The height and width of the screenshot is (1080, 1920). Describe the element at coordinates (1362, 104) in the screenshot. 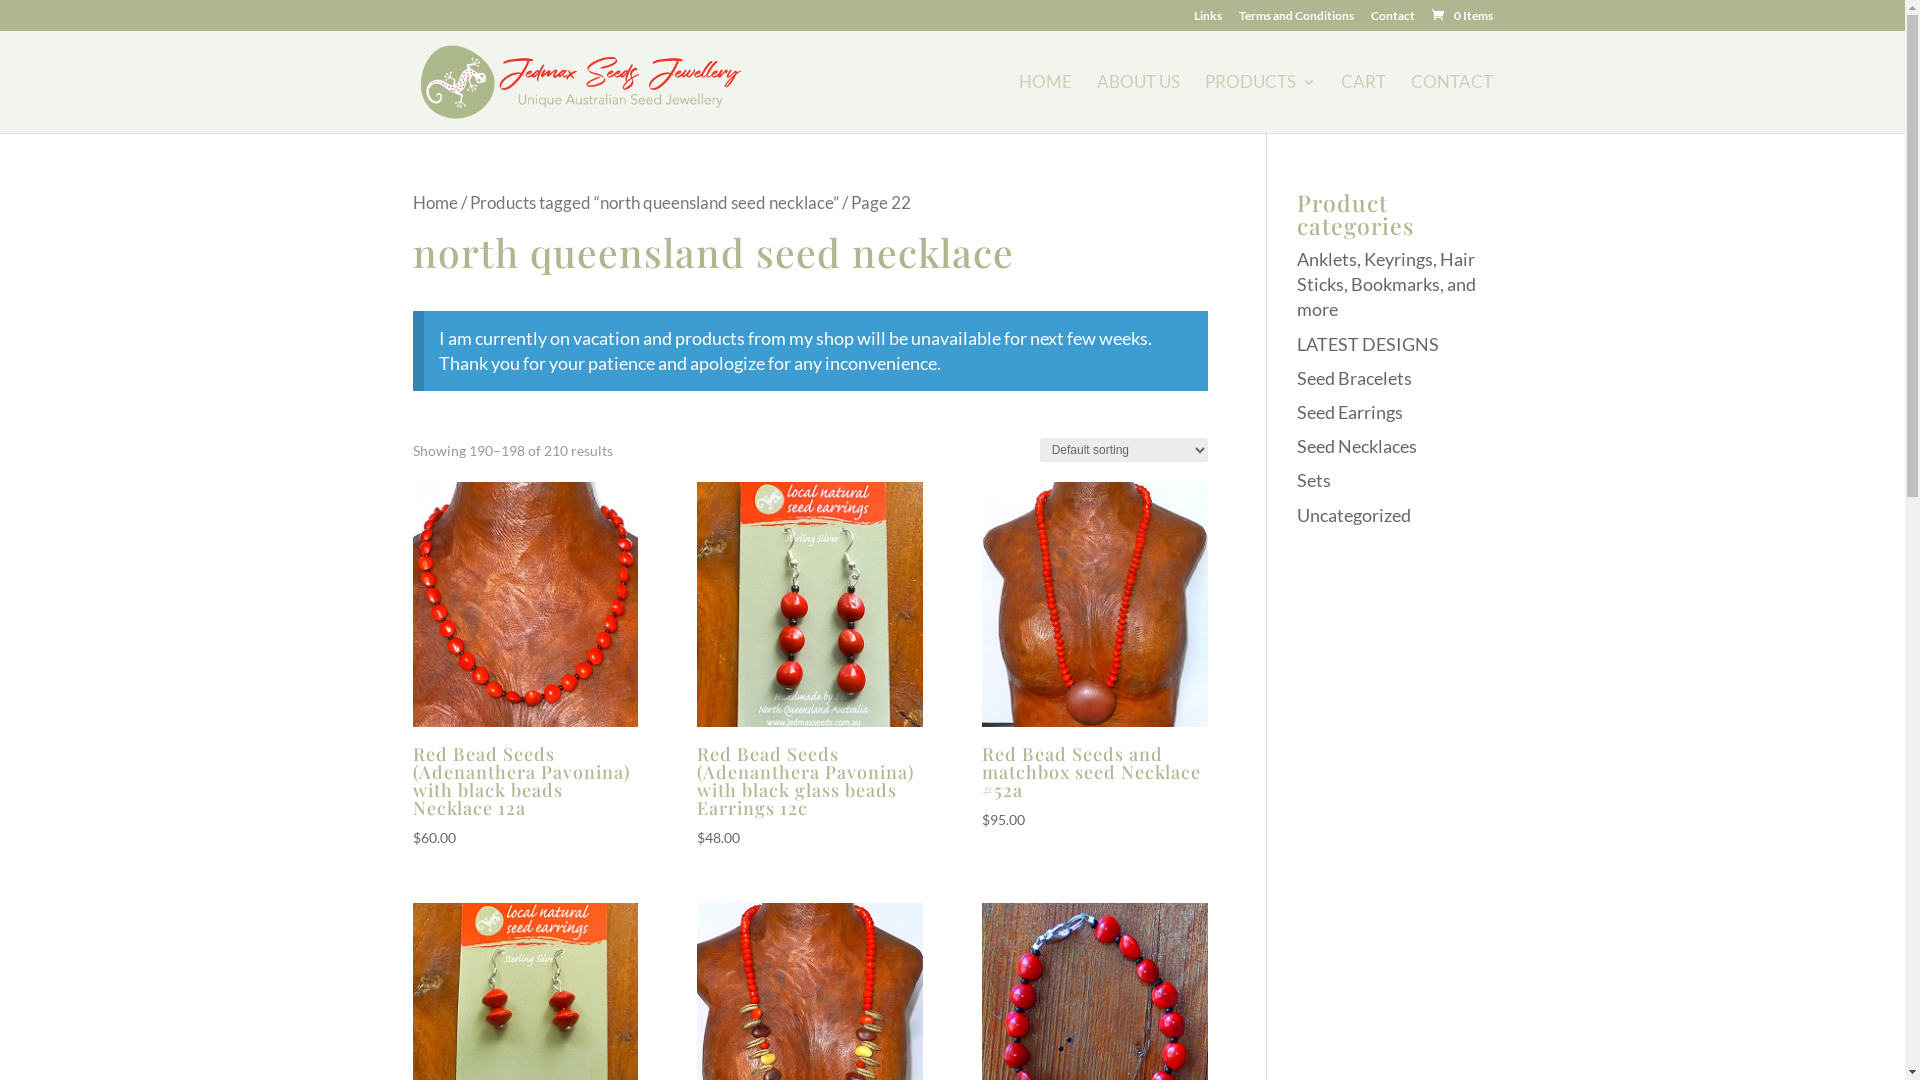

I see `CART` at that location.